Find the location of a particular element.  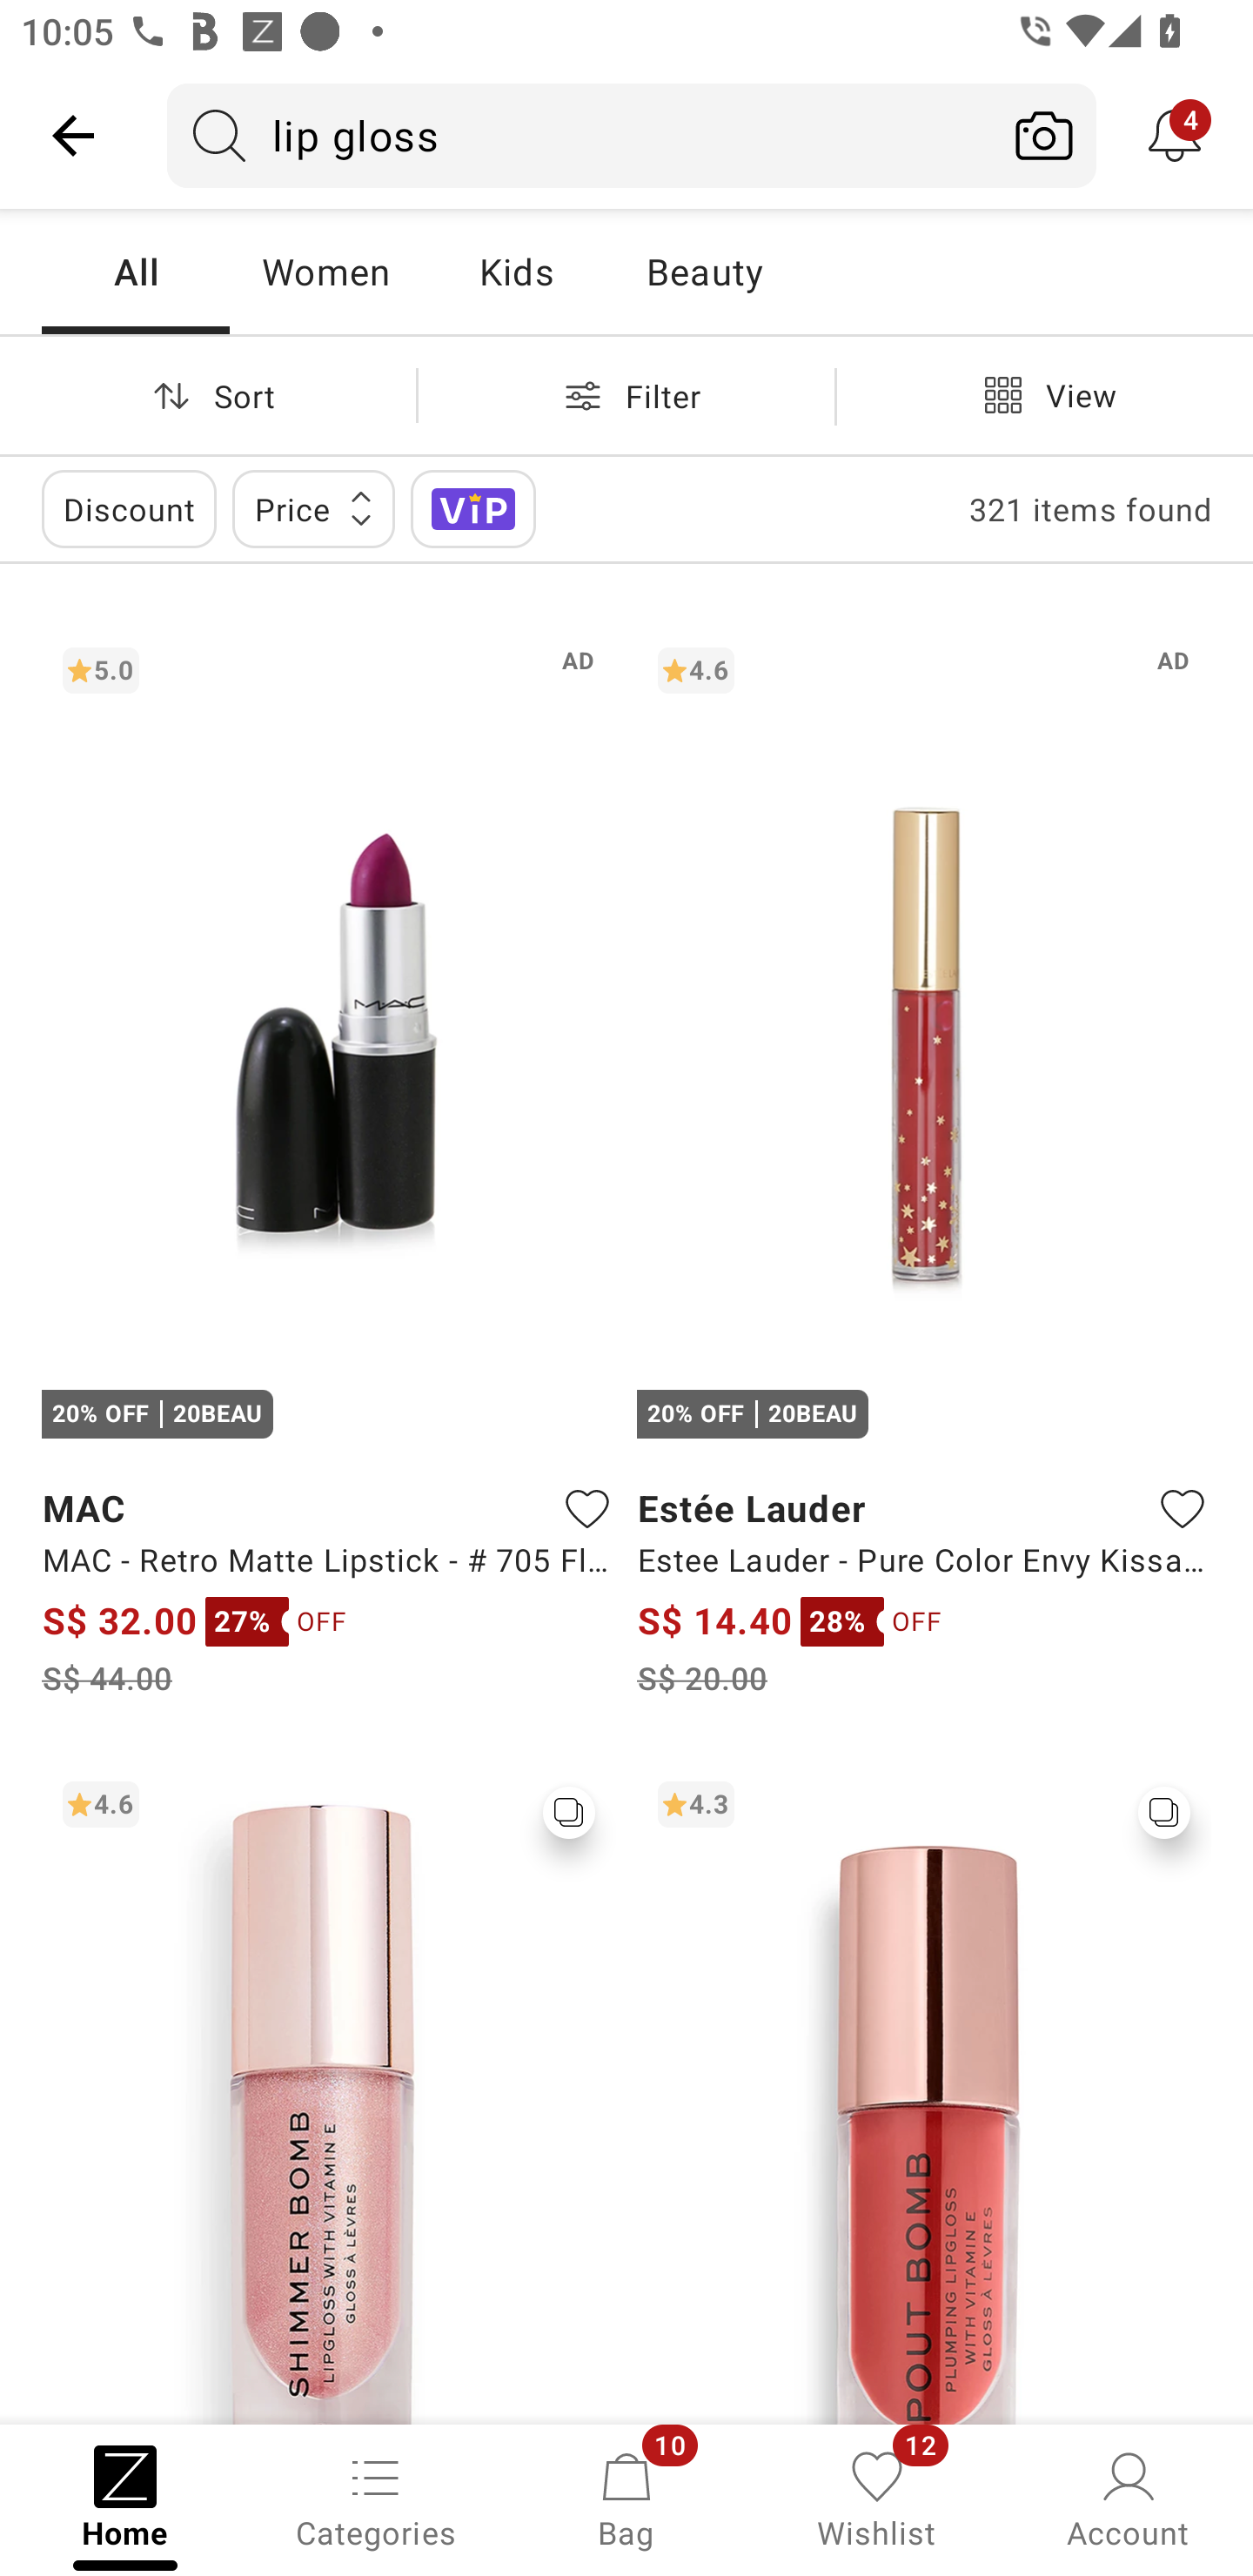

Sort is located at coordinates (208, 395).